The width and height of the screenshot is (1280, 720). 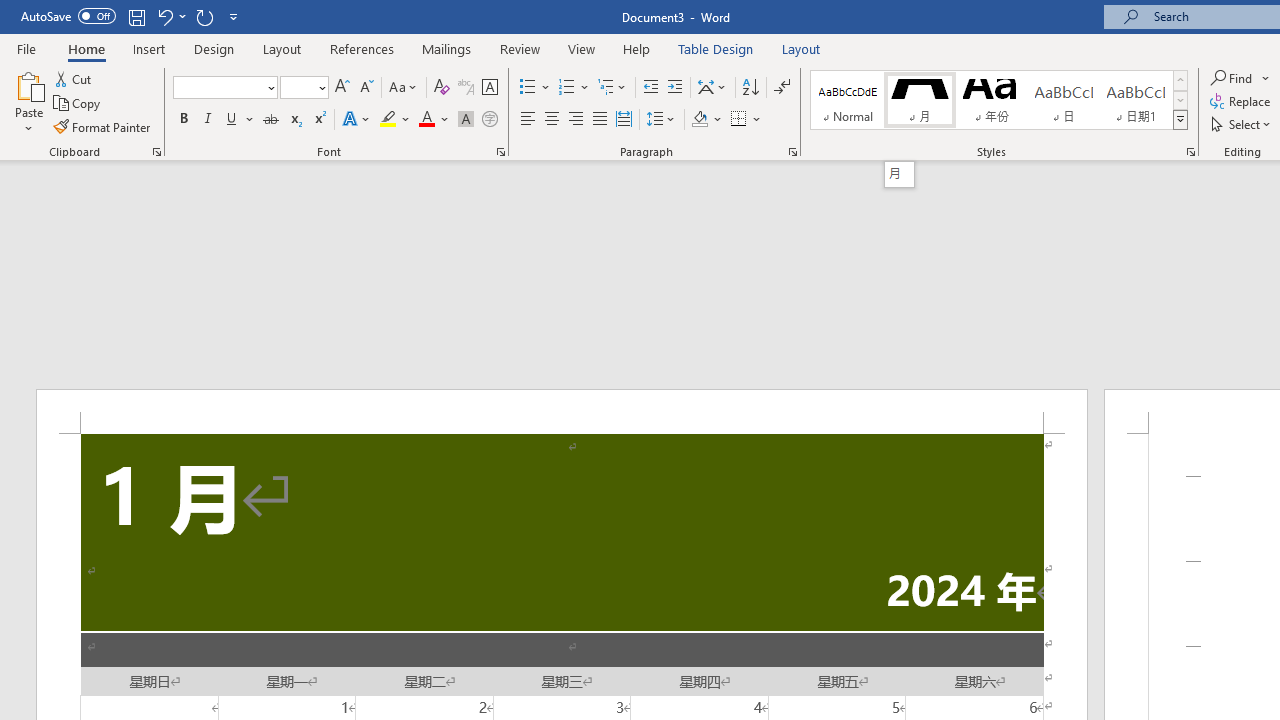 What do you see at coordinates (319, 120) in the screenshot?
I see `Superscript` at bounding box center [319, 120].